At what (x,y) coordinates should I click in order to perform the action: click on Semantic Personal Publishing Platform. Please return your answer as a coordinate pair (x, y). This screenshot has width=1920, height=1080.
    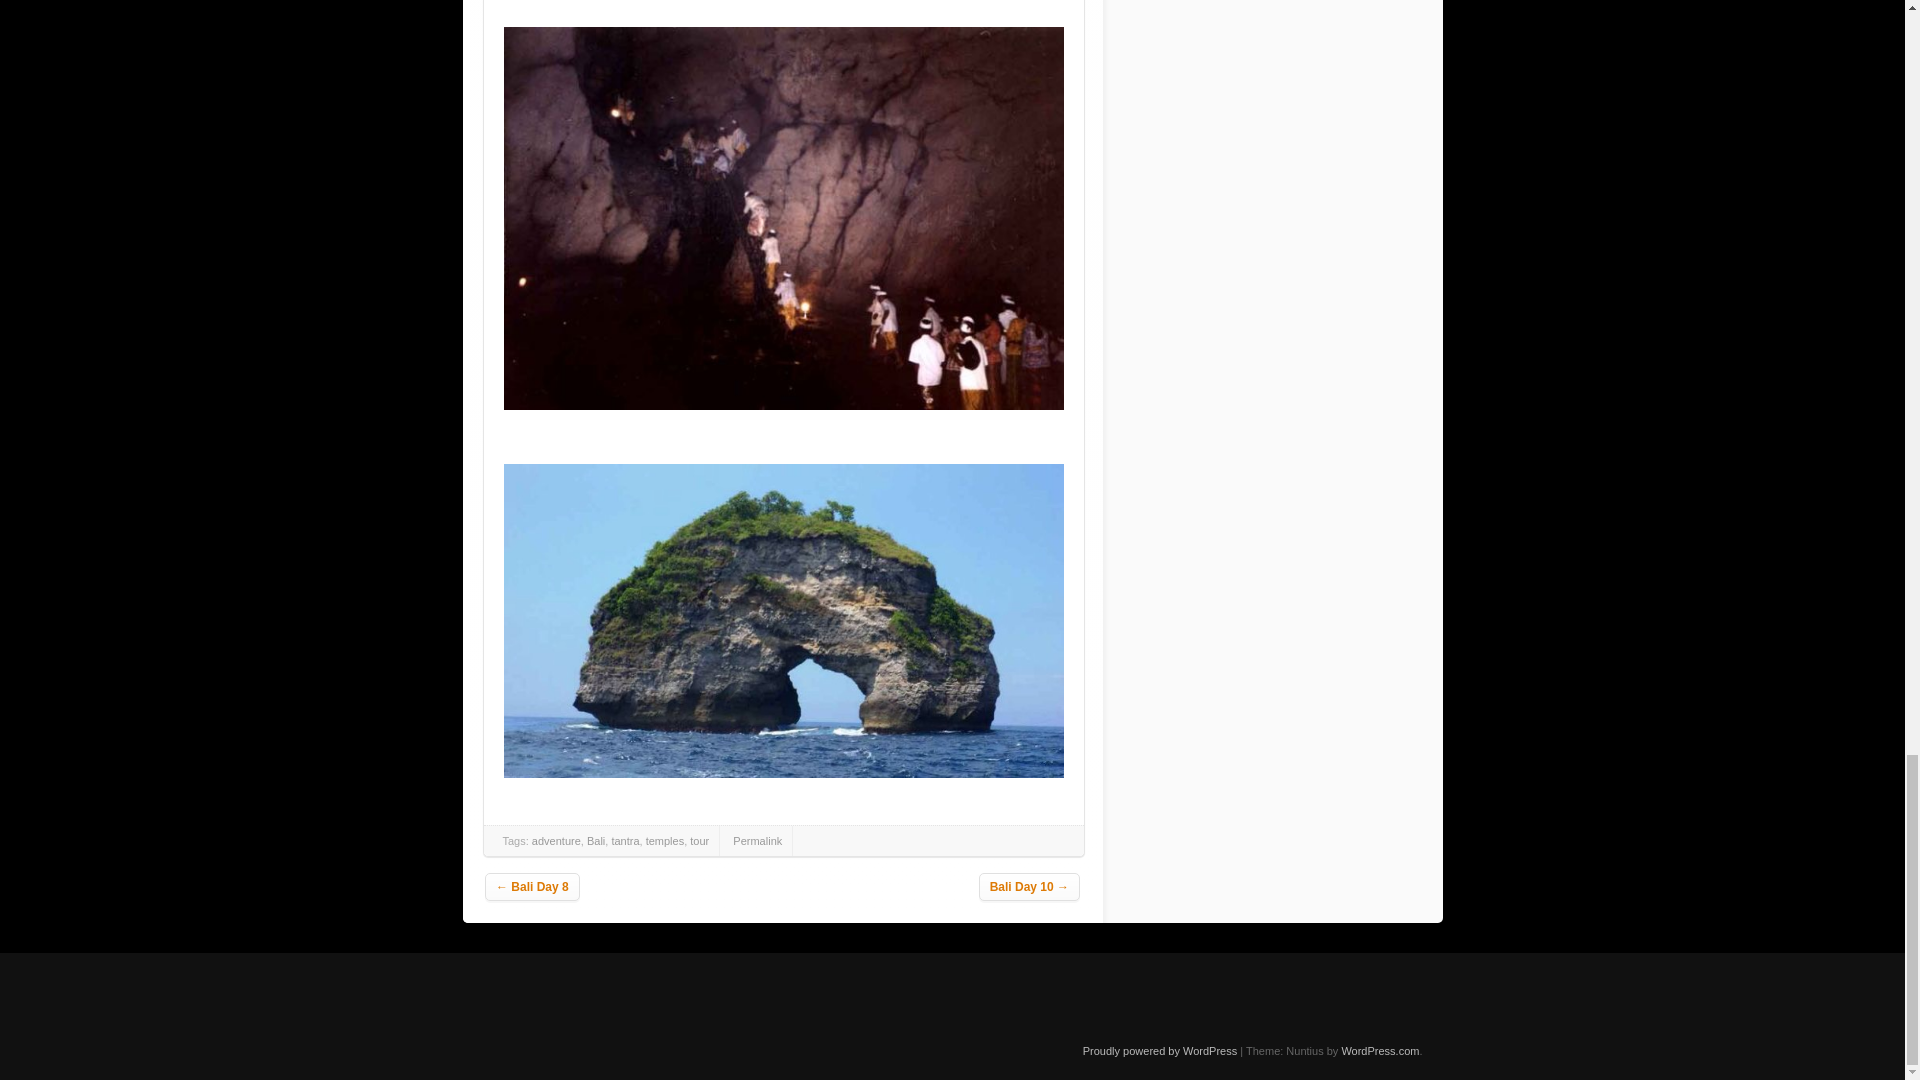
    Looking at the image, I should click on (1159, 1051).